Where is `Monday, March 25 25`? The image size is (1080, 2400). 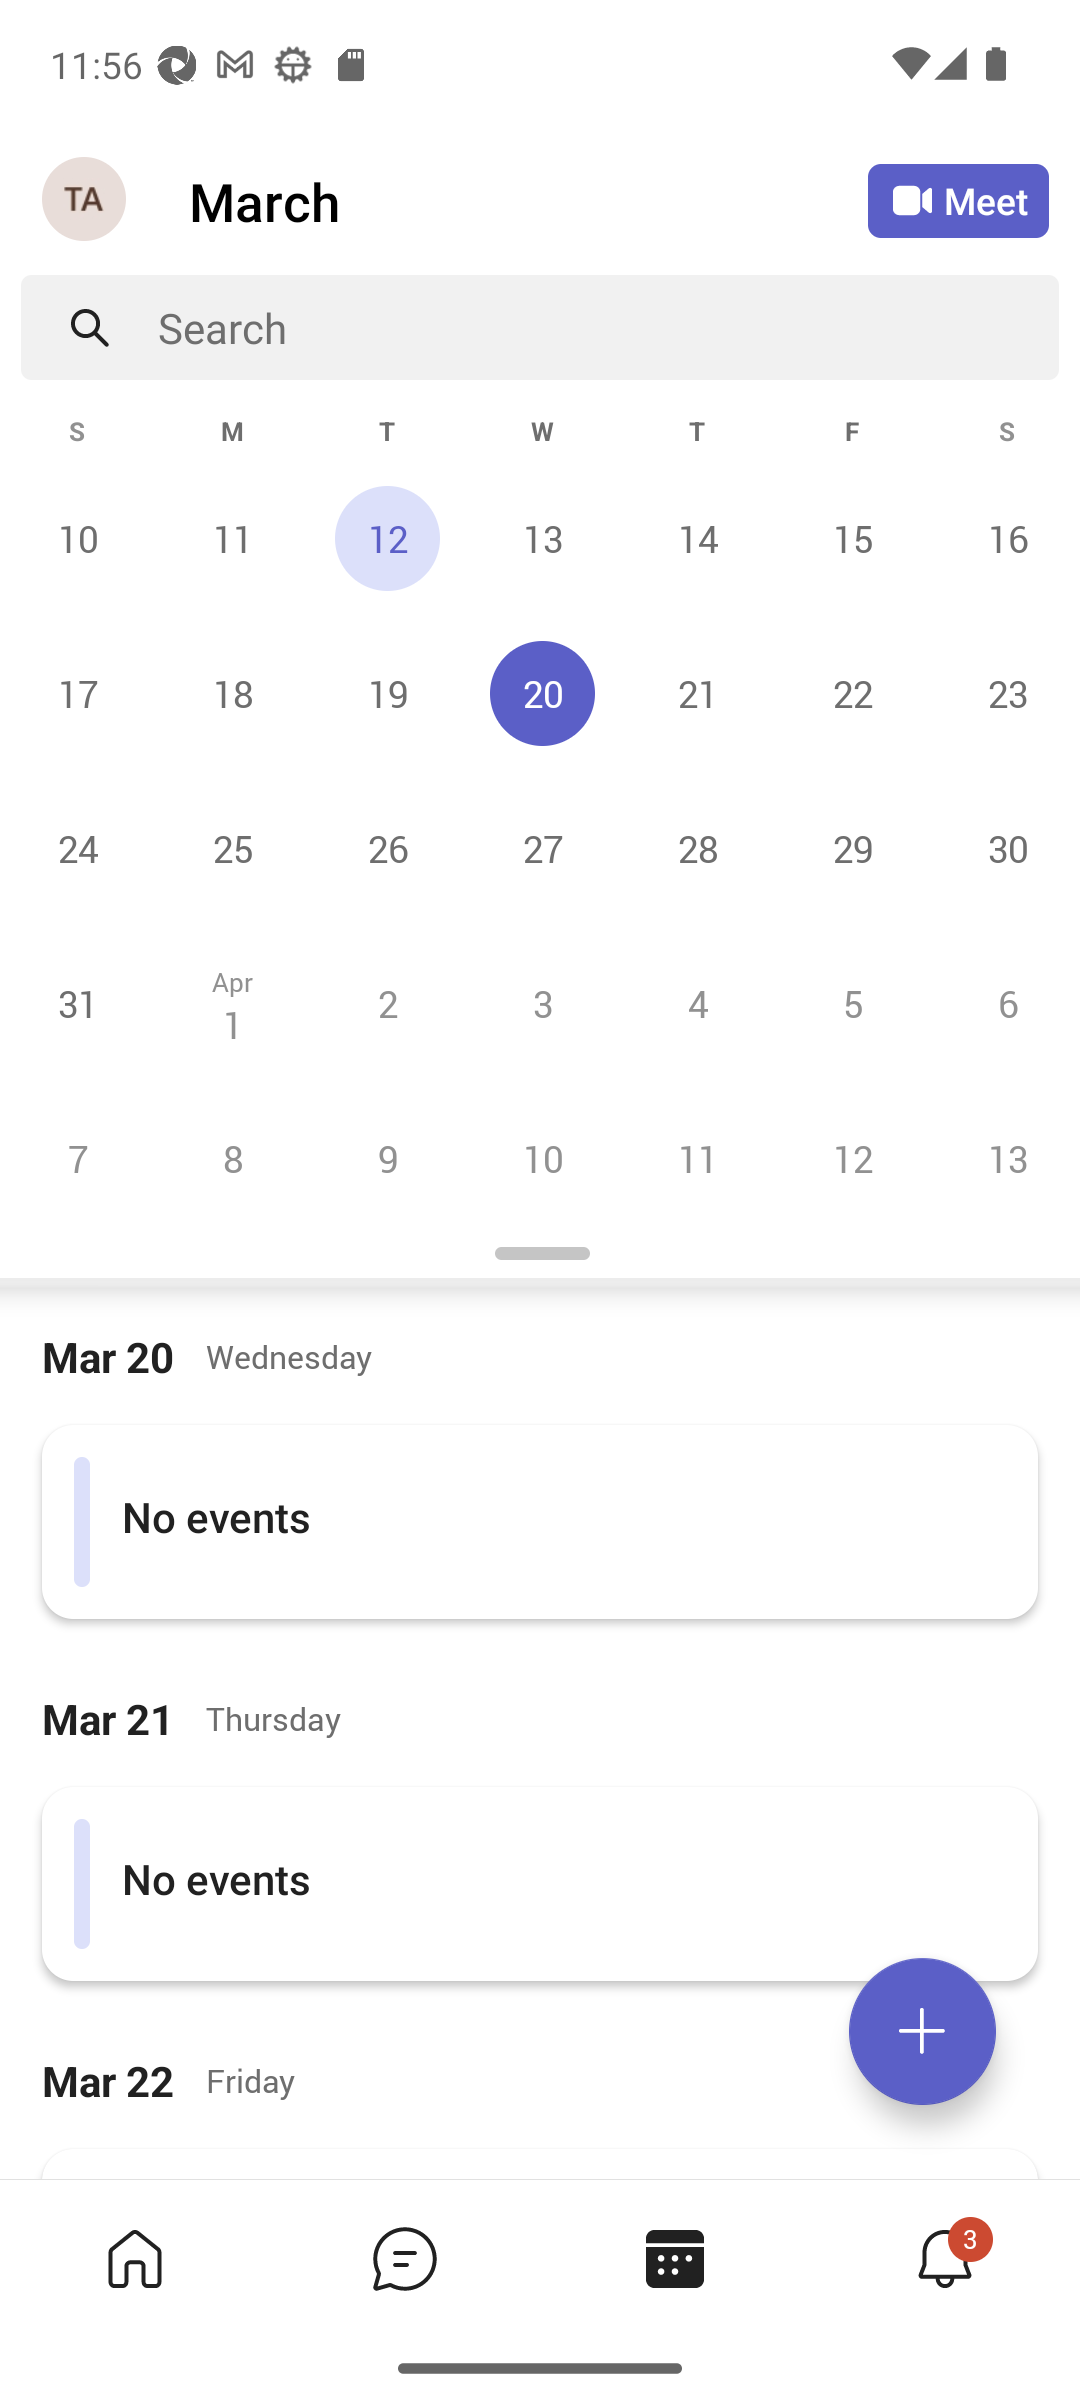
Monday, March 25 25 is located at coordinates (232, 848).